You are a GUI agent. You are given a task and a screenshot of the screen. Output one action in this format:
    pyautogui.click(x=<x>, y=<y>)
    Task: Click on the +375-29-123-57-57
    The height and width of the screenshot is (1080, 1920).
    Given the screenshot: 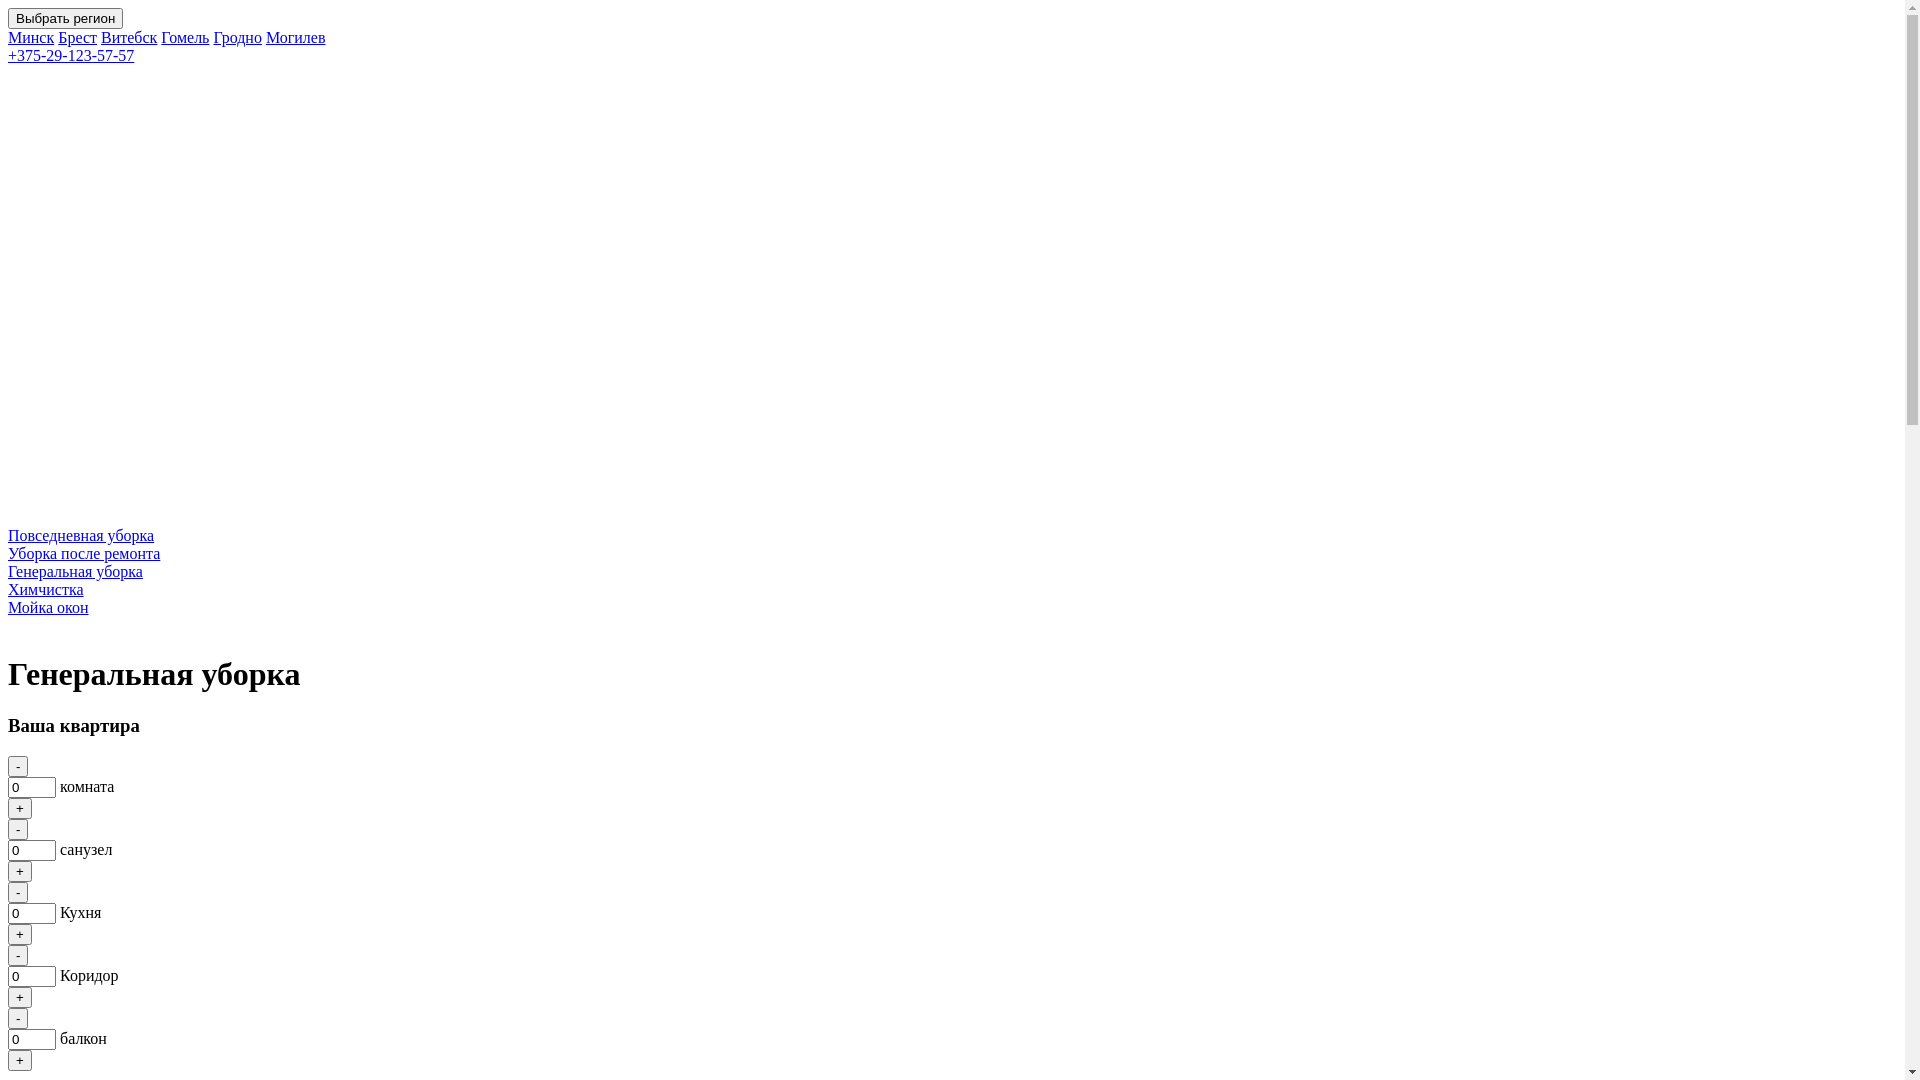 What is the action you would take?
    pyautogui.click(x=952, y=133)
    